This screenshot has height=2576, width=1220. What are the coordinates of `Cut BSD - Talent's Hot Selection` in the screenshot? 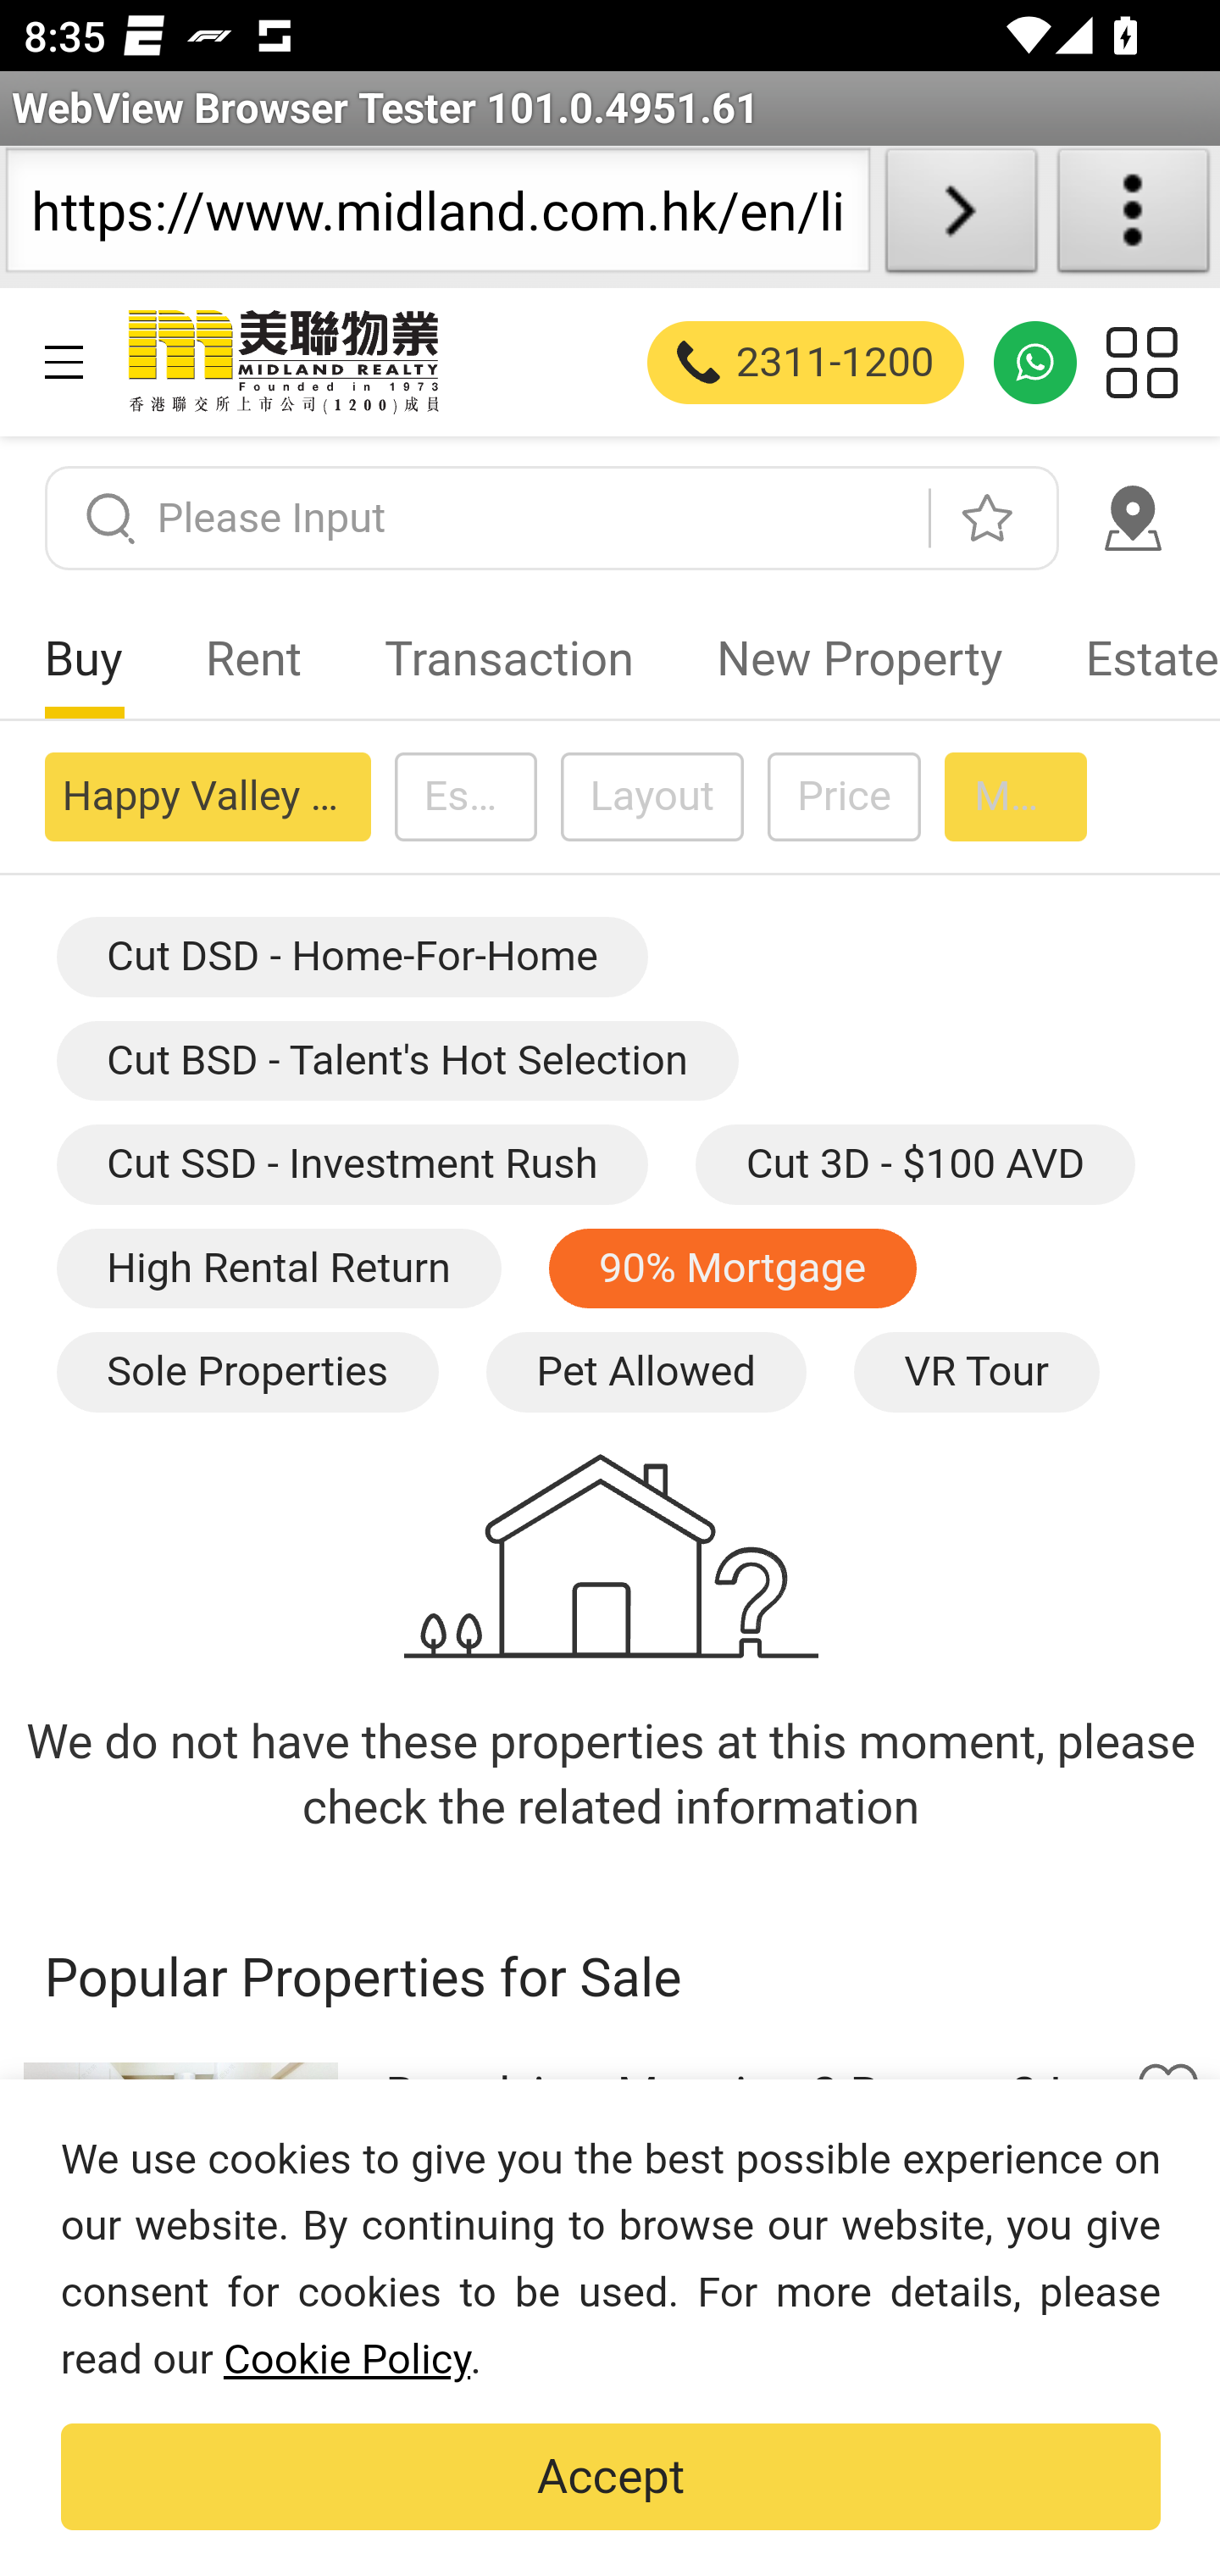 It's located at (397, 1058).